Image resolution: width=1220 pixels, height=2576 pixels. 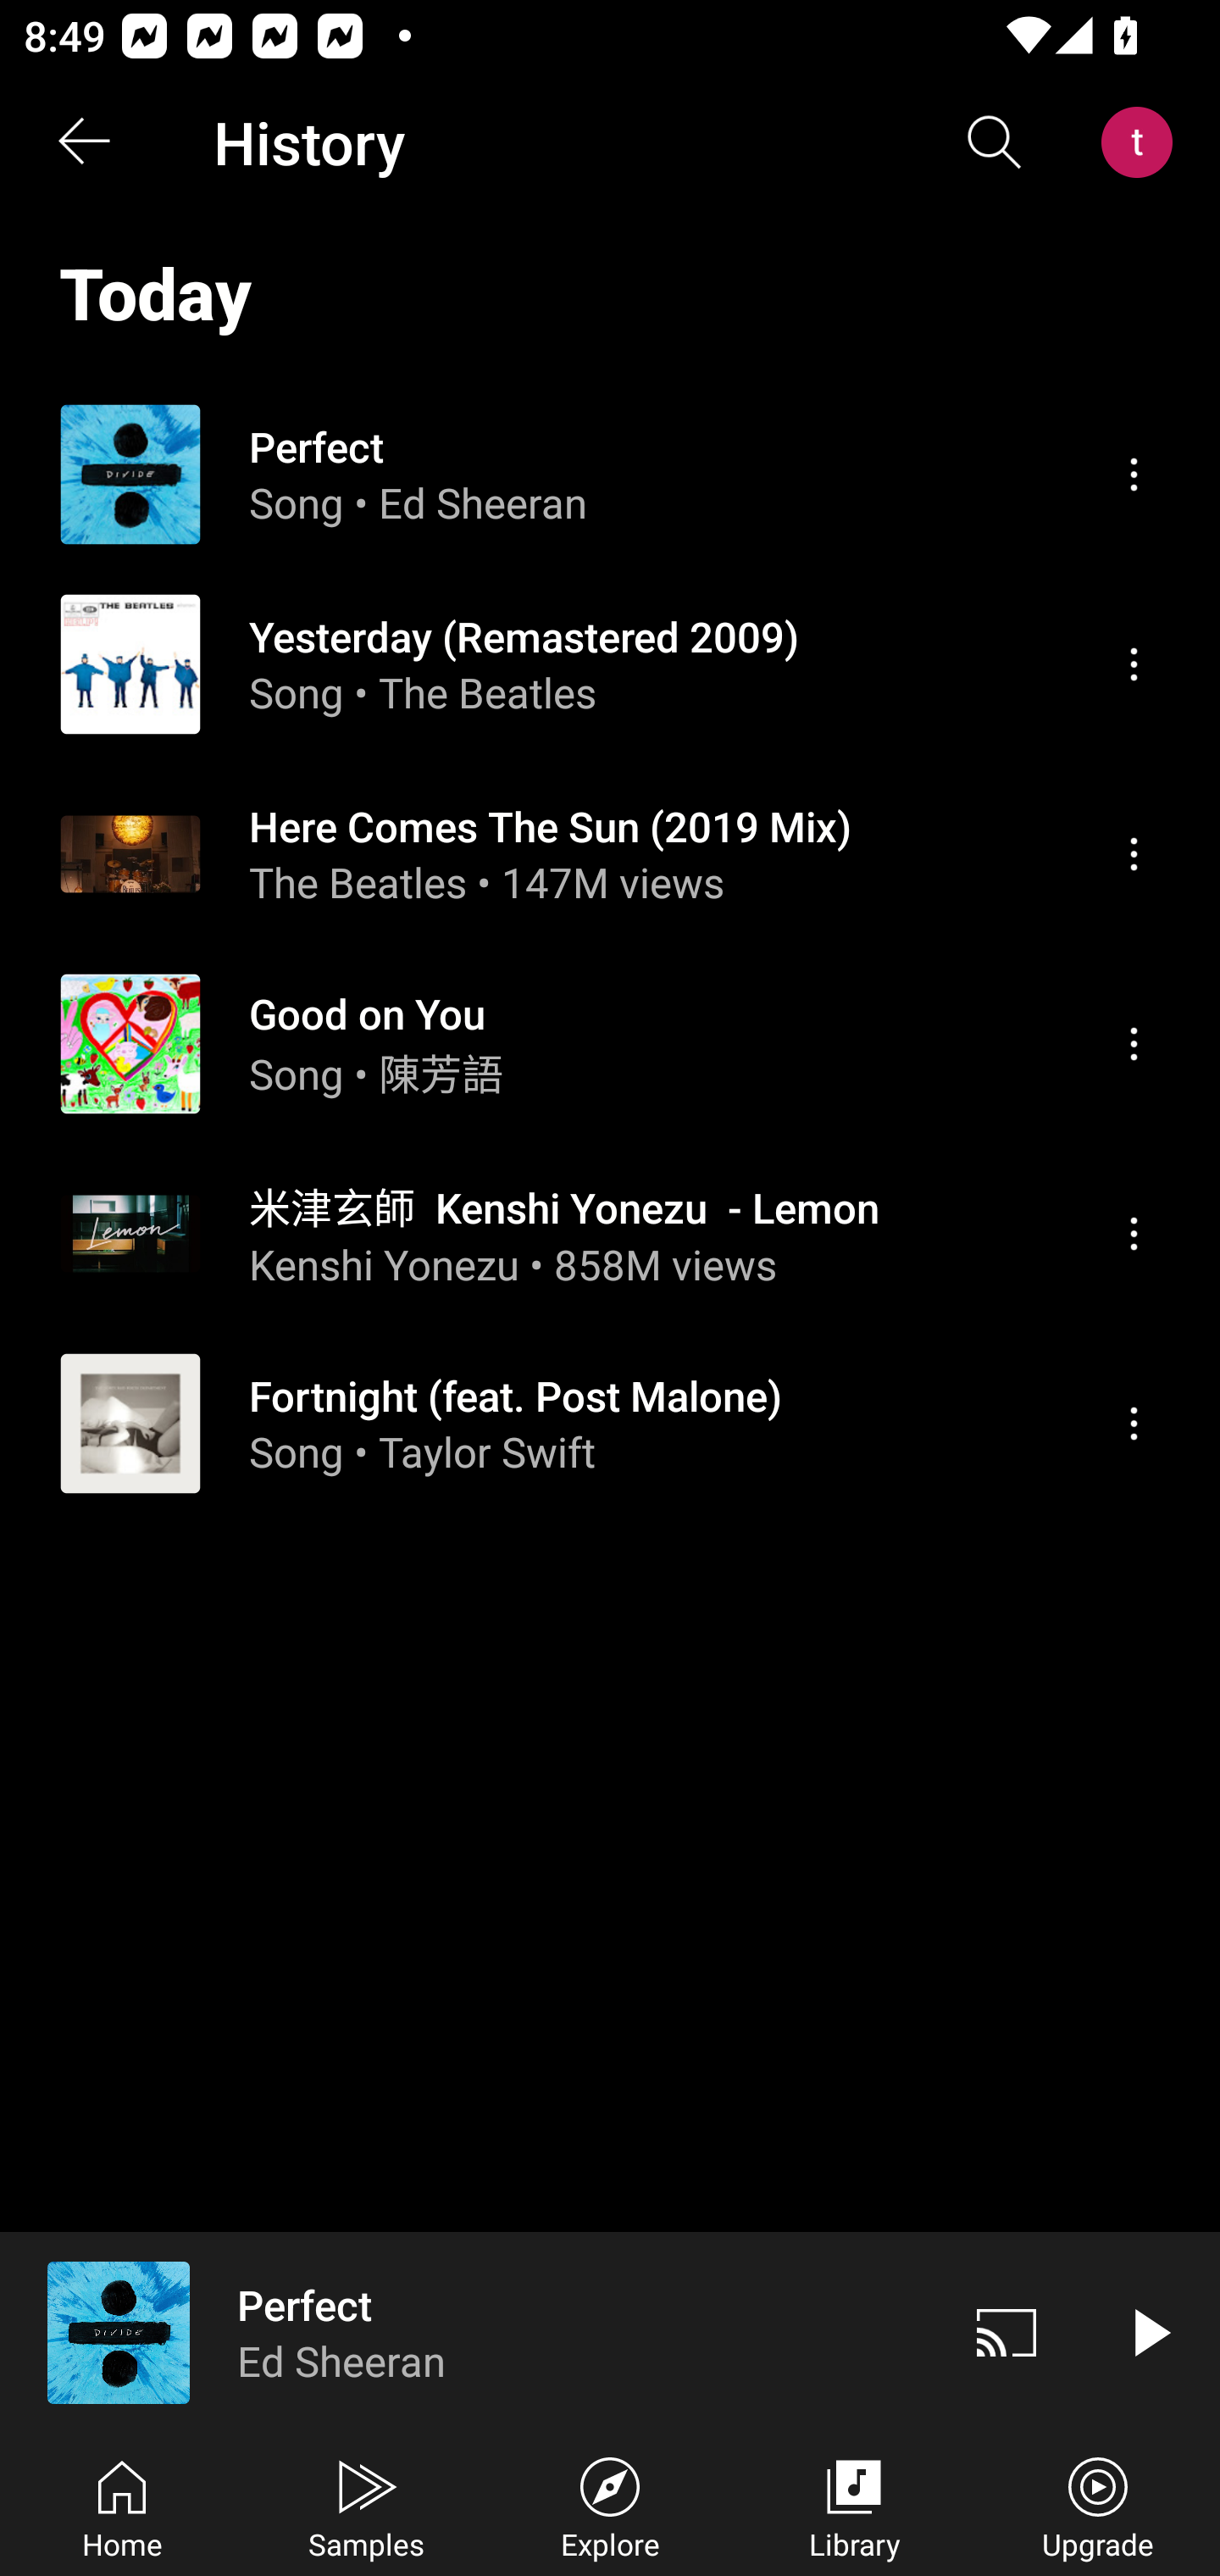 I want to click on Explore, so click(x=610, y=2505).